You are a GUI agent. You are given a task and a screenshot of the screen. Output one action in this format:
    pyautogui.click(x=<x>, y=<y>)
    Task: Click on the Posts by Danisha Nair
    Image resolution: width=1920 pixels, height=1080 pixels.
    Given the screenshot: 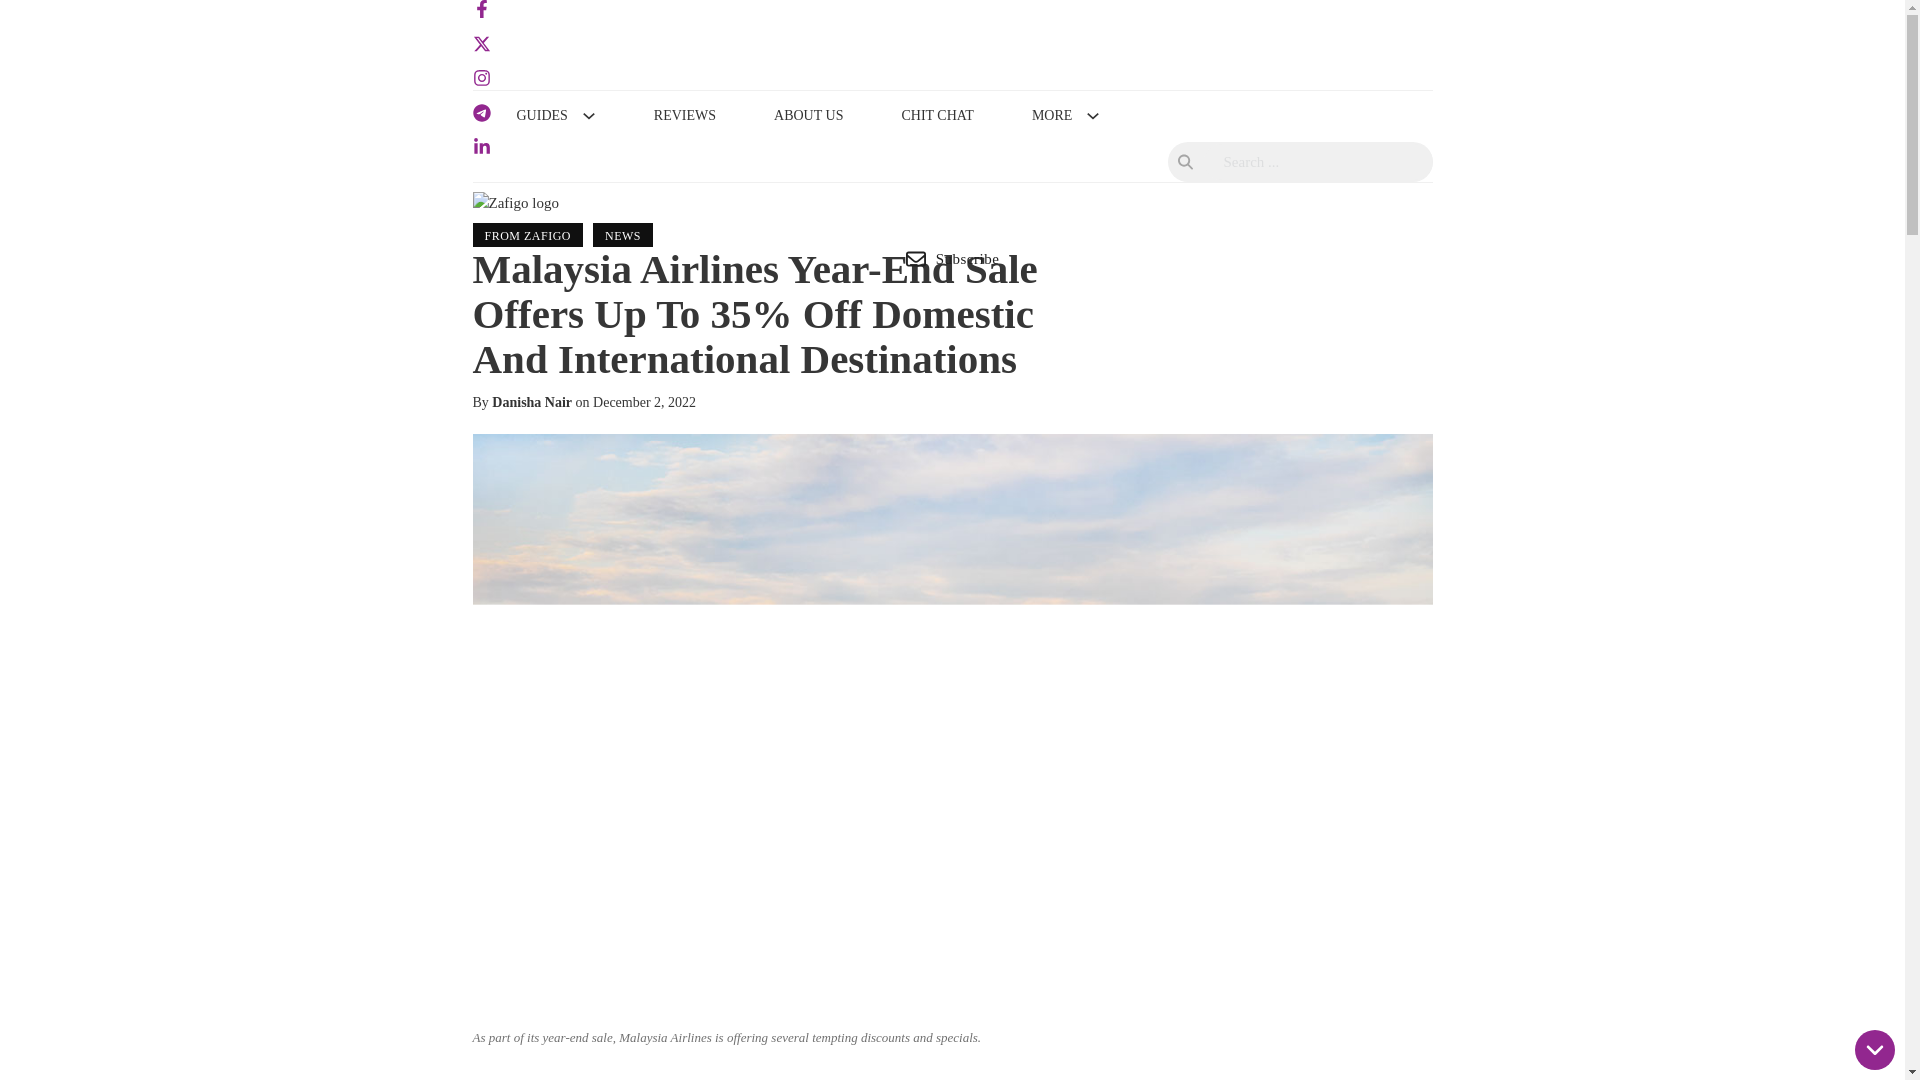 What is the action you would take?
    pyautogui.click(x=532, y=402)
    